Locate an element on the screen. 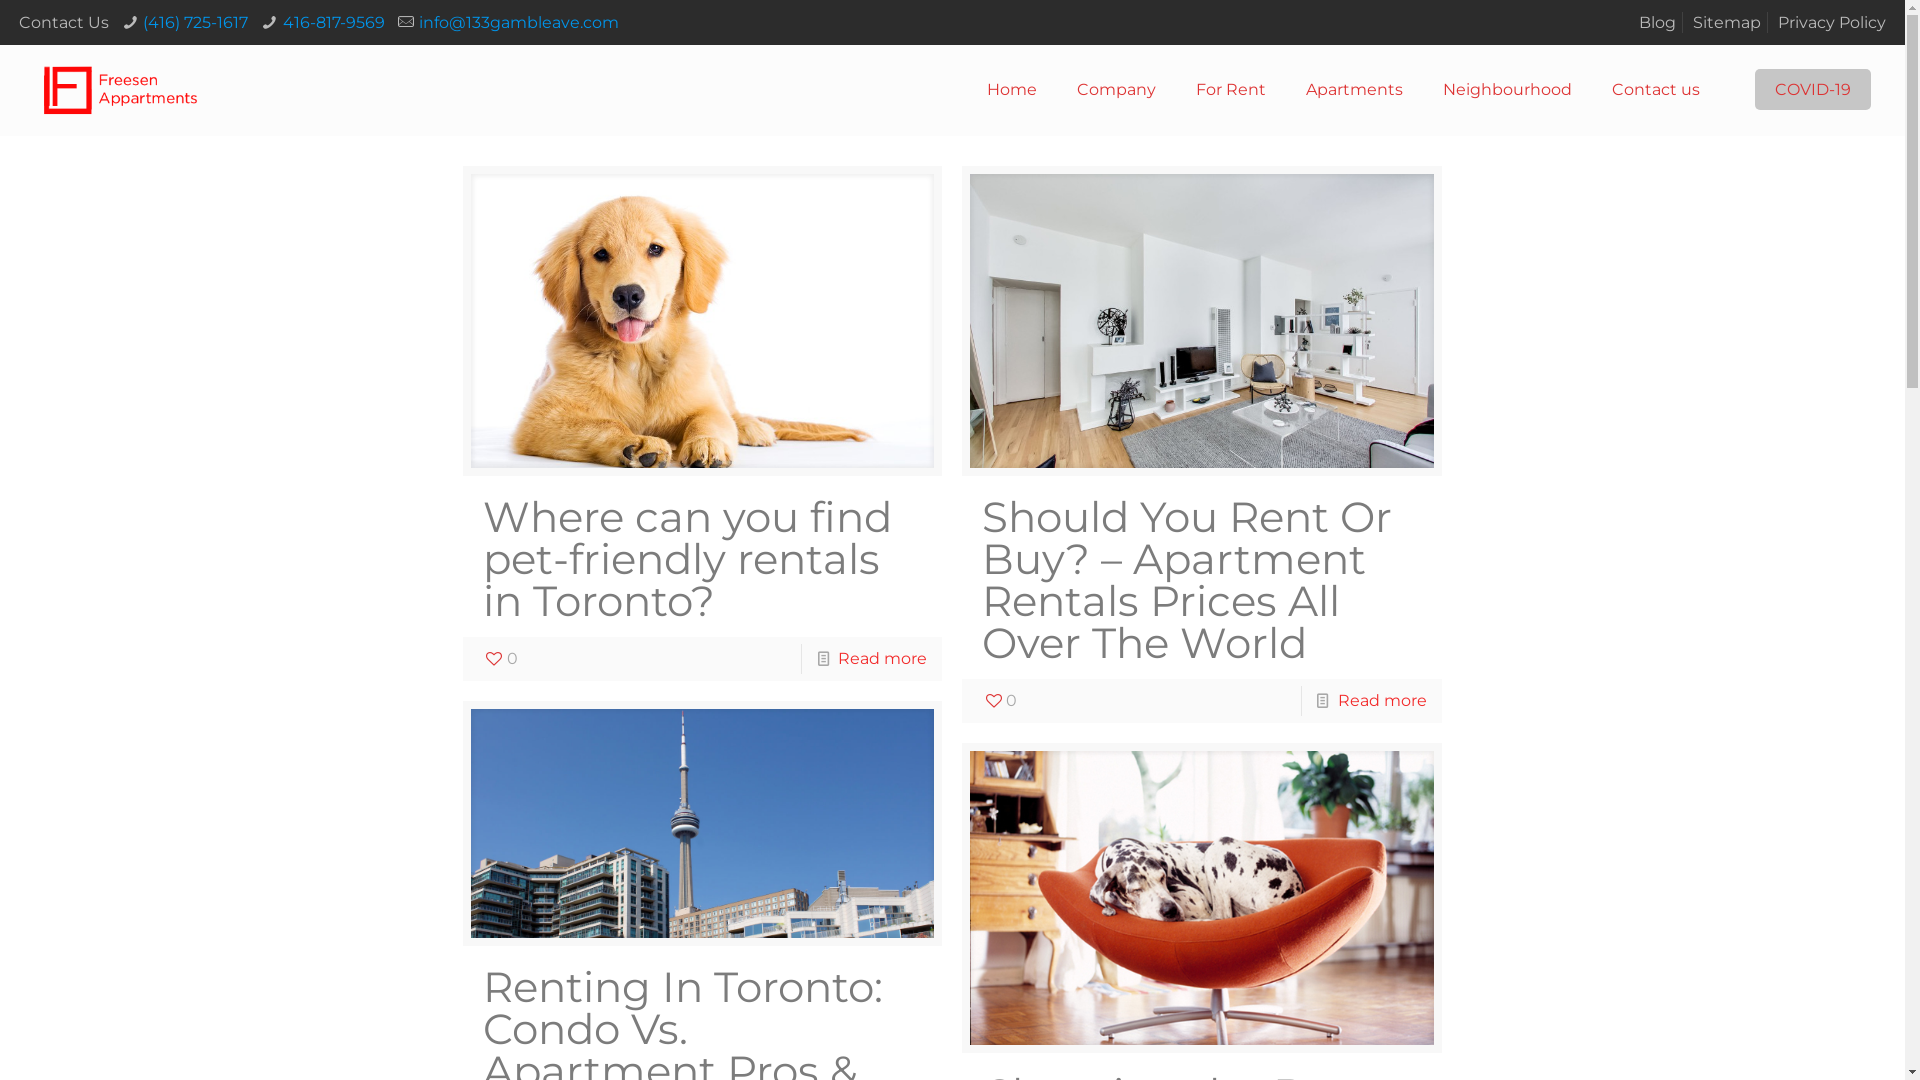 This screenshot has height=1080, width=1920. Read more is located at coordinates (882, 658).